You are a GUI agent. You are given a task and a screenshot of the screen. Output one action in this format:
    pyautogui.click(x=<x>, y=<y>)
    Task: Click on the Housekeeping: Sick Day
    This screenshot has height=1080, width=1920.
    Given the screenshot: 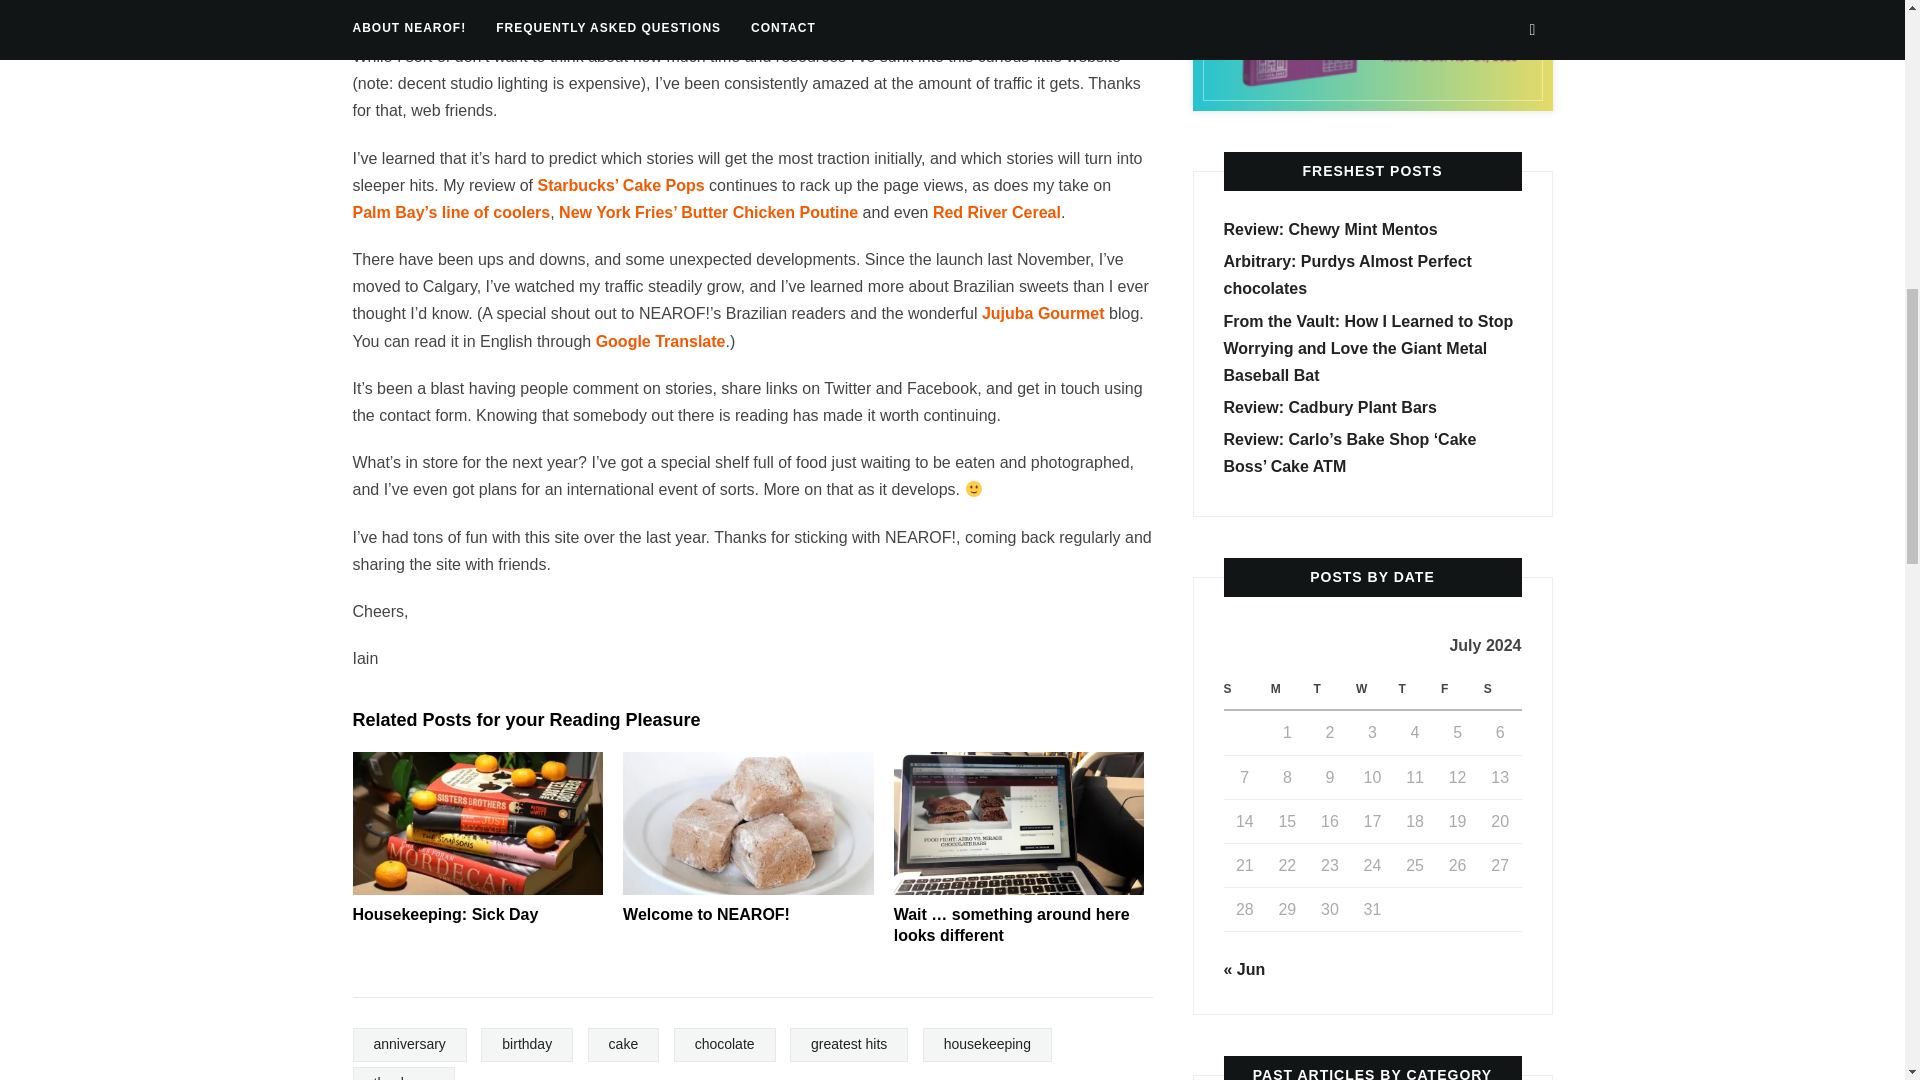 What is the action you would take?
    pyautogui.click(x=444, y=914)
    